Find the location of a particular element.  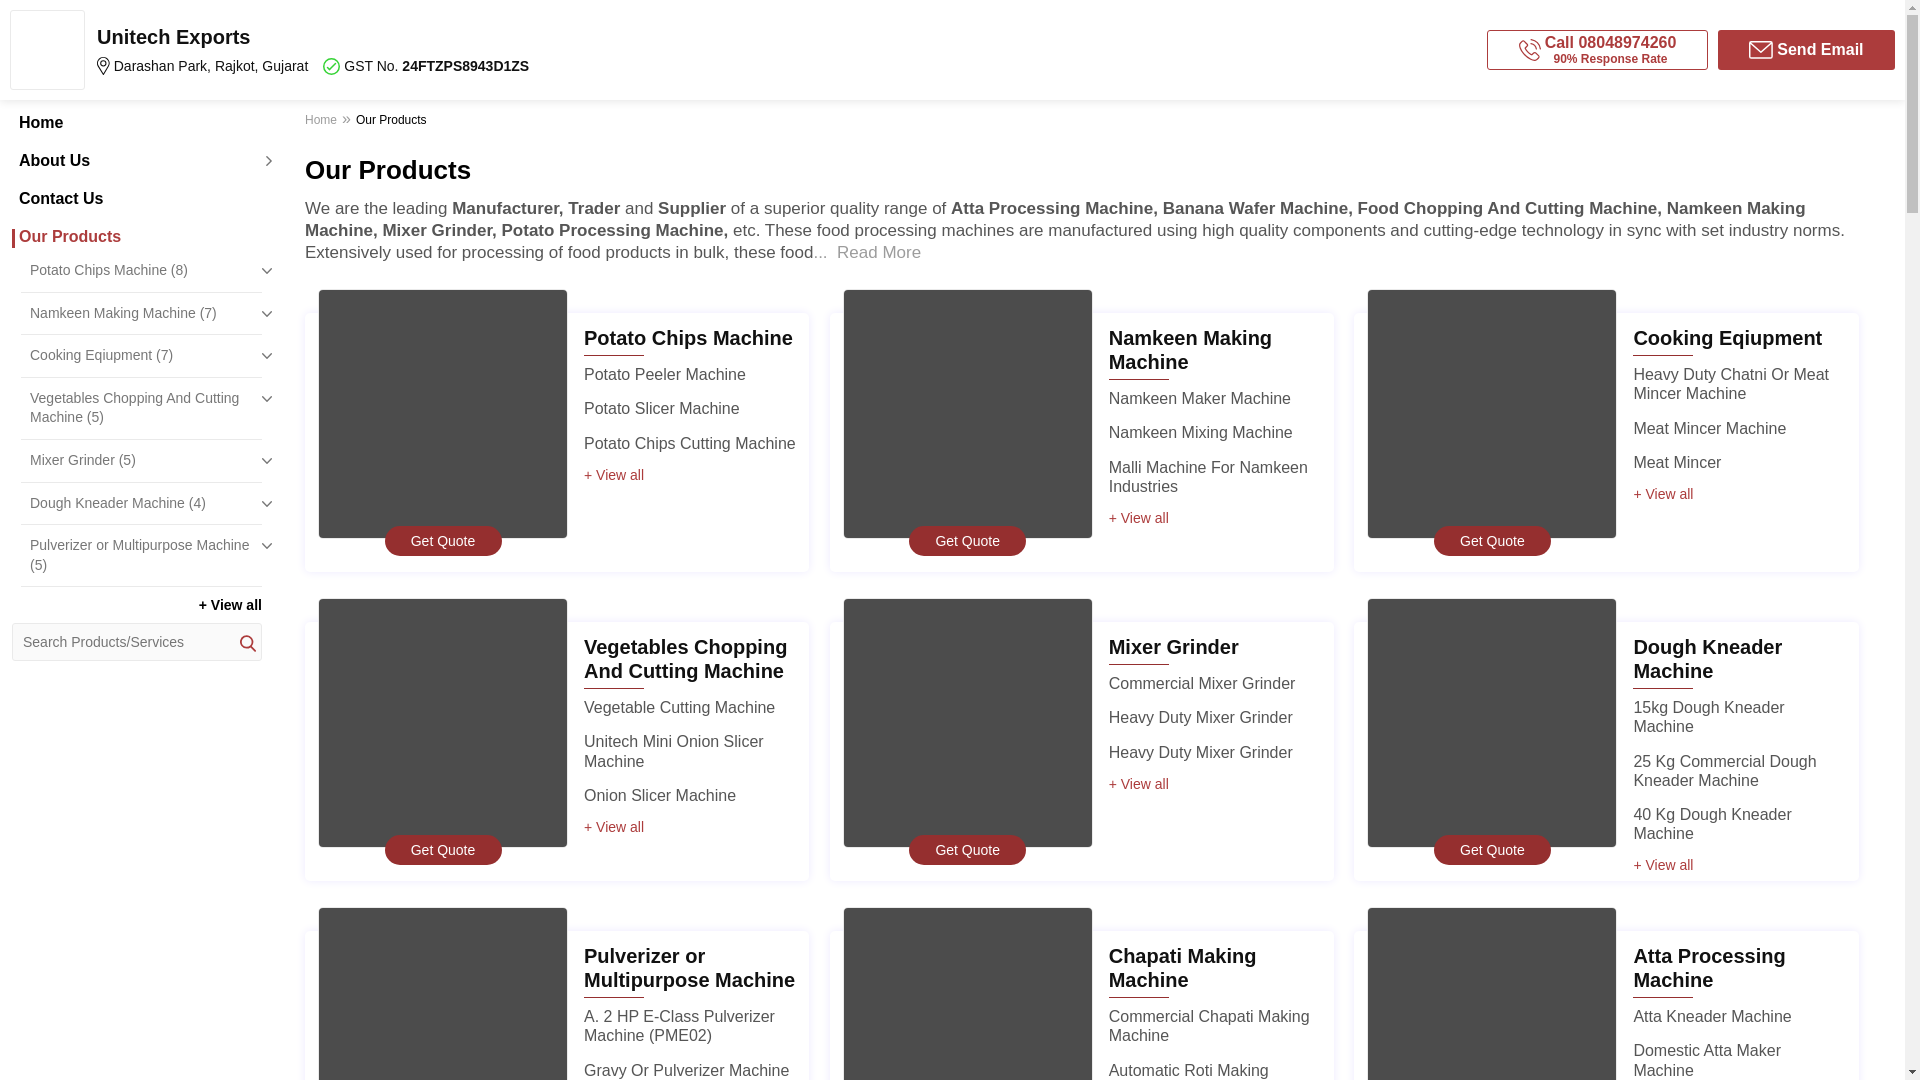

About Us is located at coordinates (136, 160).